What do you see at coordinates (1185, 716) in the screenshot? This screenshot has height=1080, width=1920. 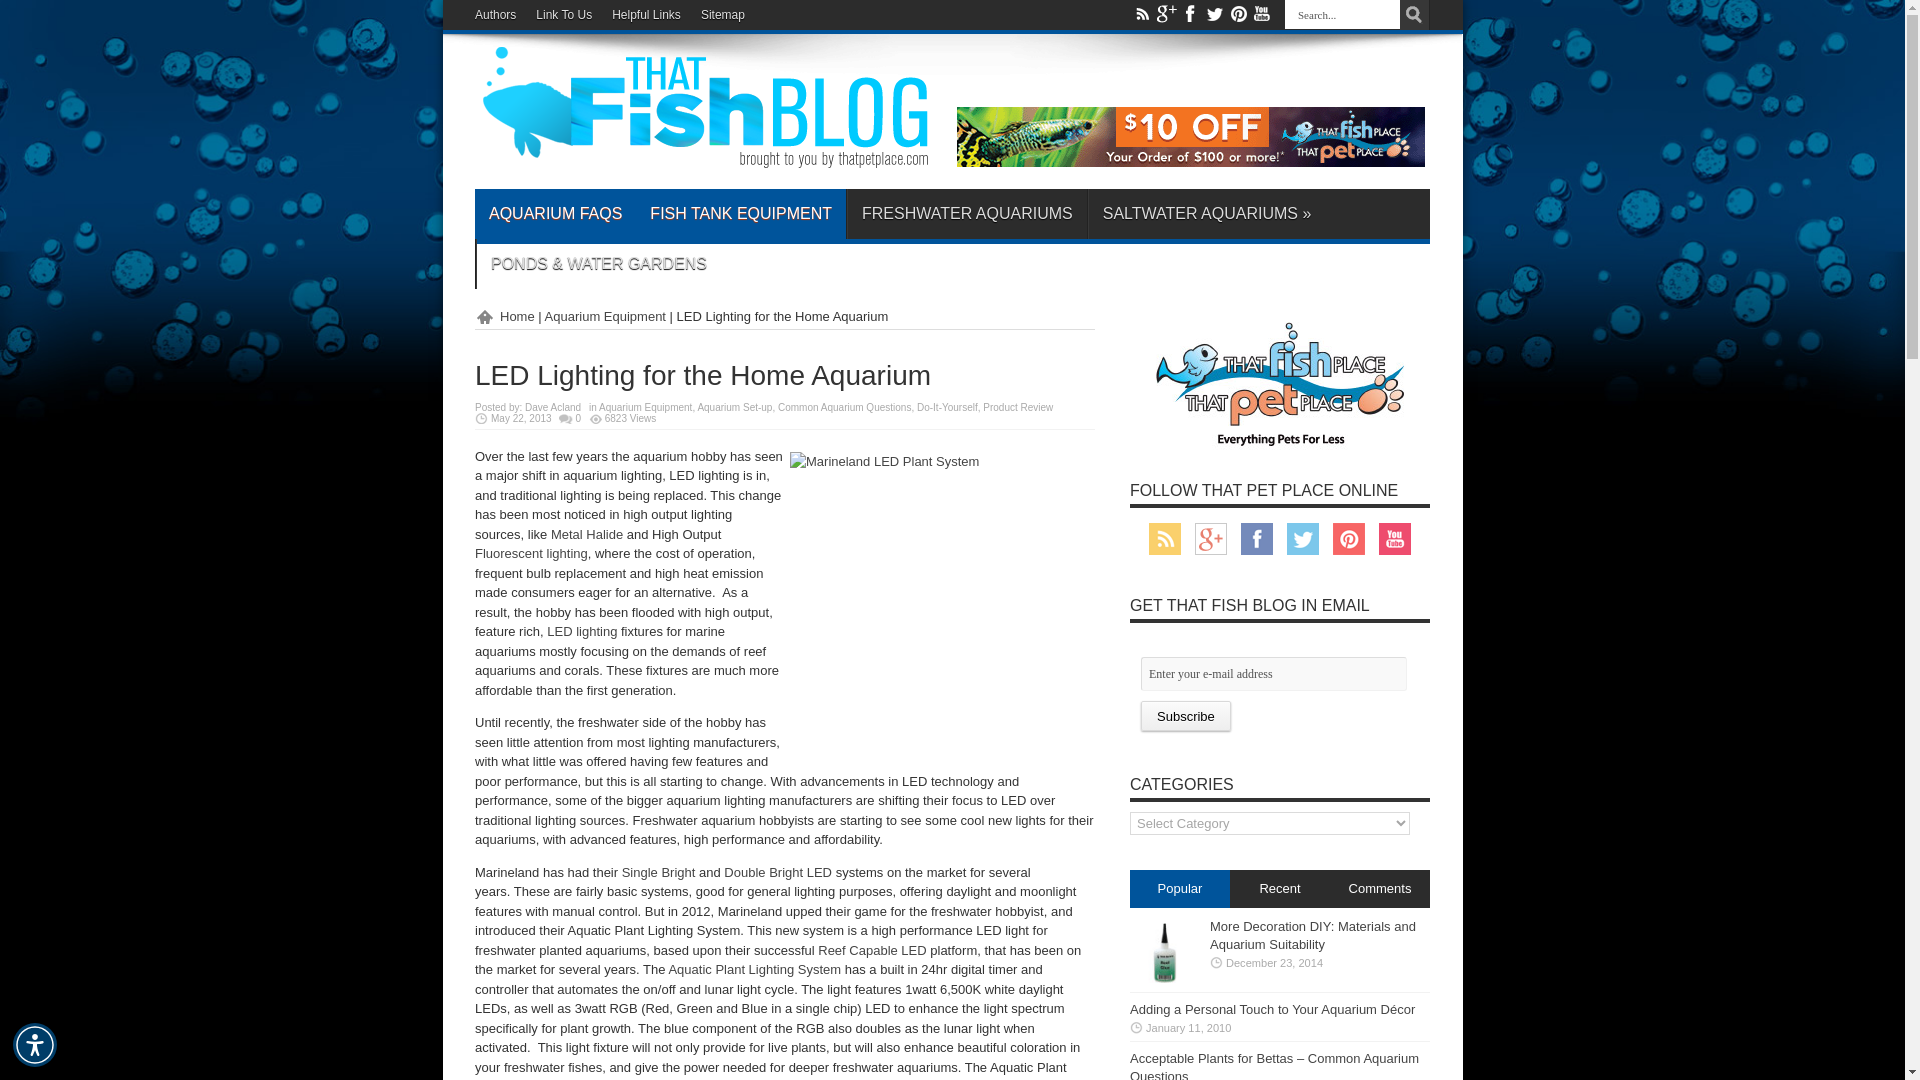 I see `Subscribe` at bounding box center [1185, 716].